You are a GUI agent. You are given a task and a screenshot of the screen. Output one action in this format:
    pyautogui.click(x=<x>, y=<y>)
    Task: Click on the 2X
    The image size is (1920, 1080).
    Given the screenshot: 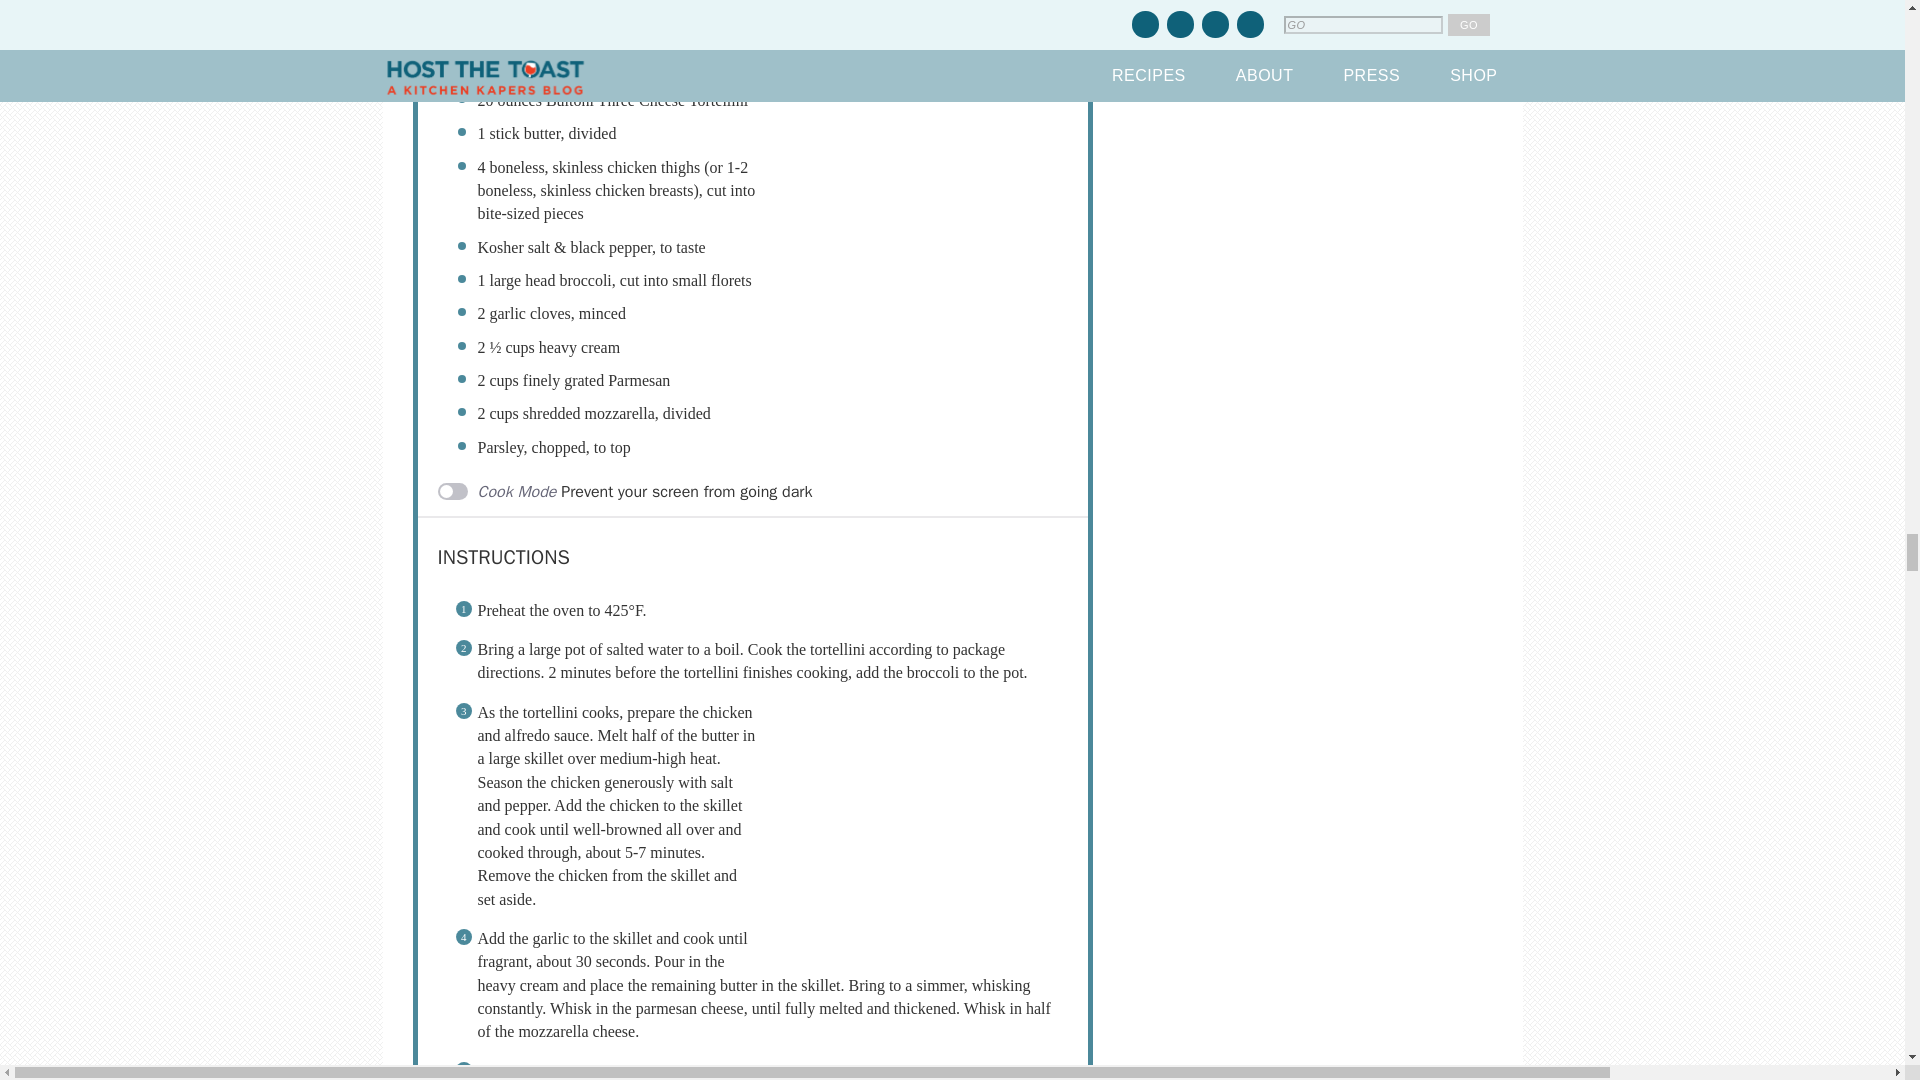 What is the action you would take?
    pyautogui.click(x=1010, y=16)
    